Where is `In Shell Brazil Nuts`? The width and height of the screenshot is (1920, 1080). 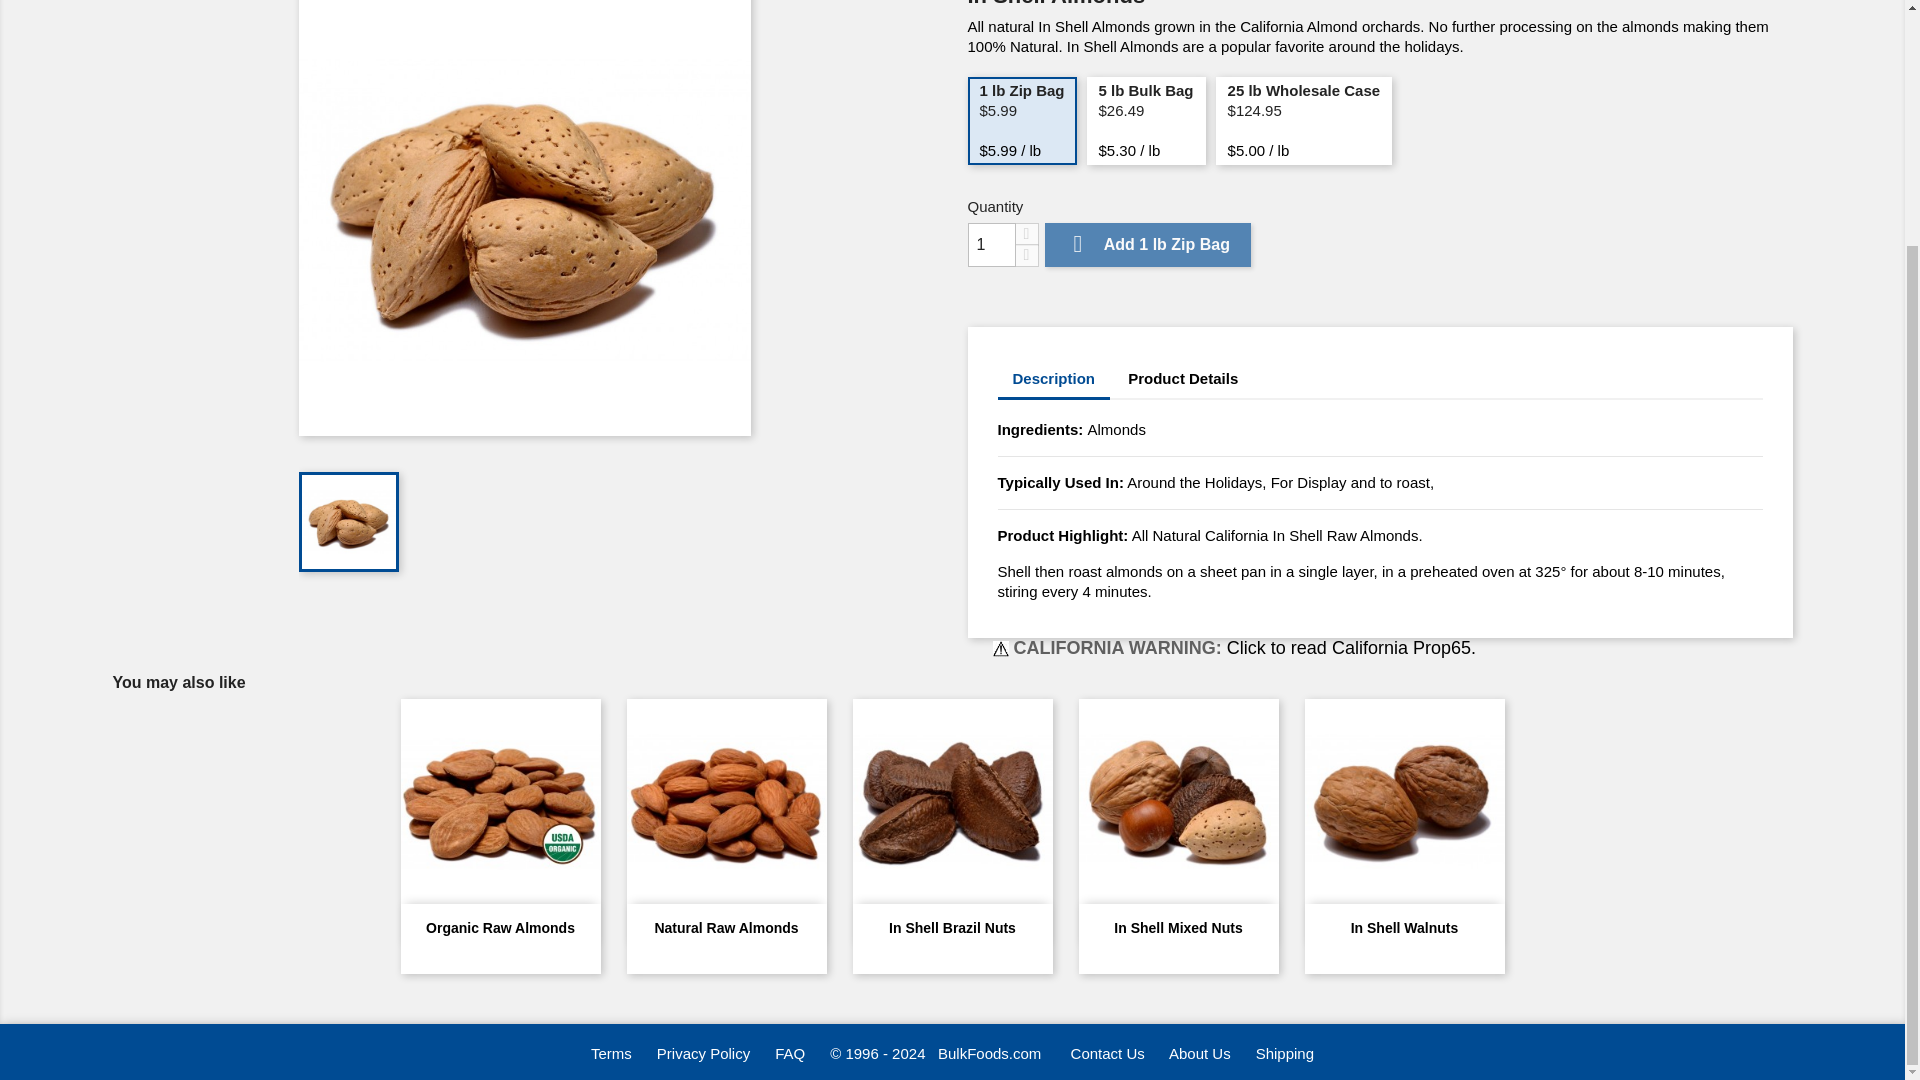
In Shell Brazil Nuts is located at coordinates (952, 928).